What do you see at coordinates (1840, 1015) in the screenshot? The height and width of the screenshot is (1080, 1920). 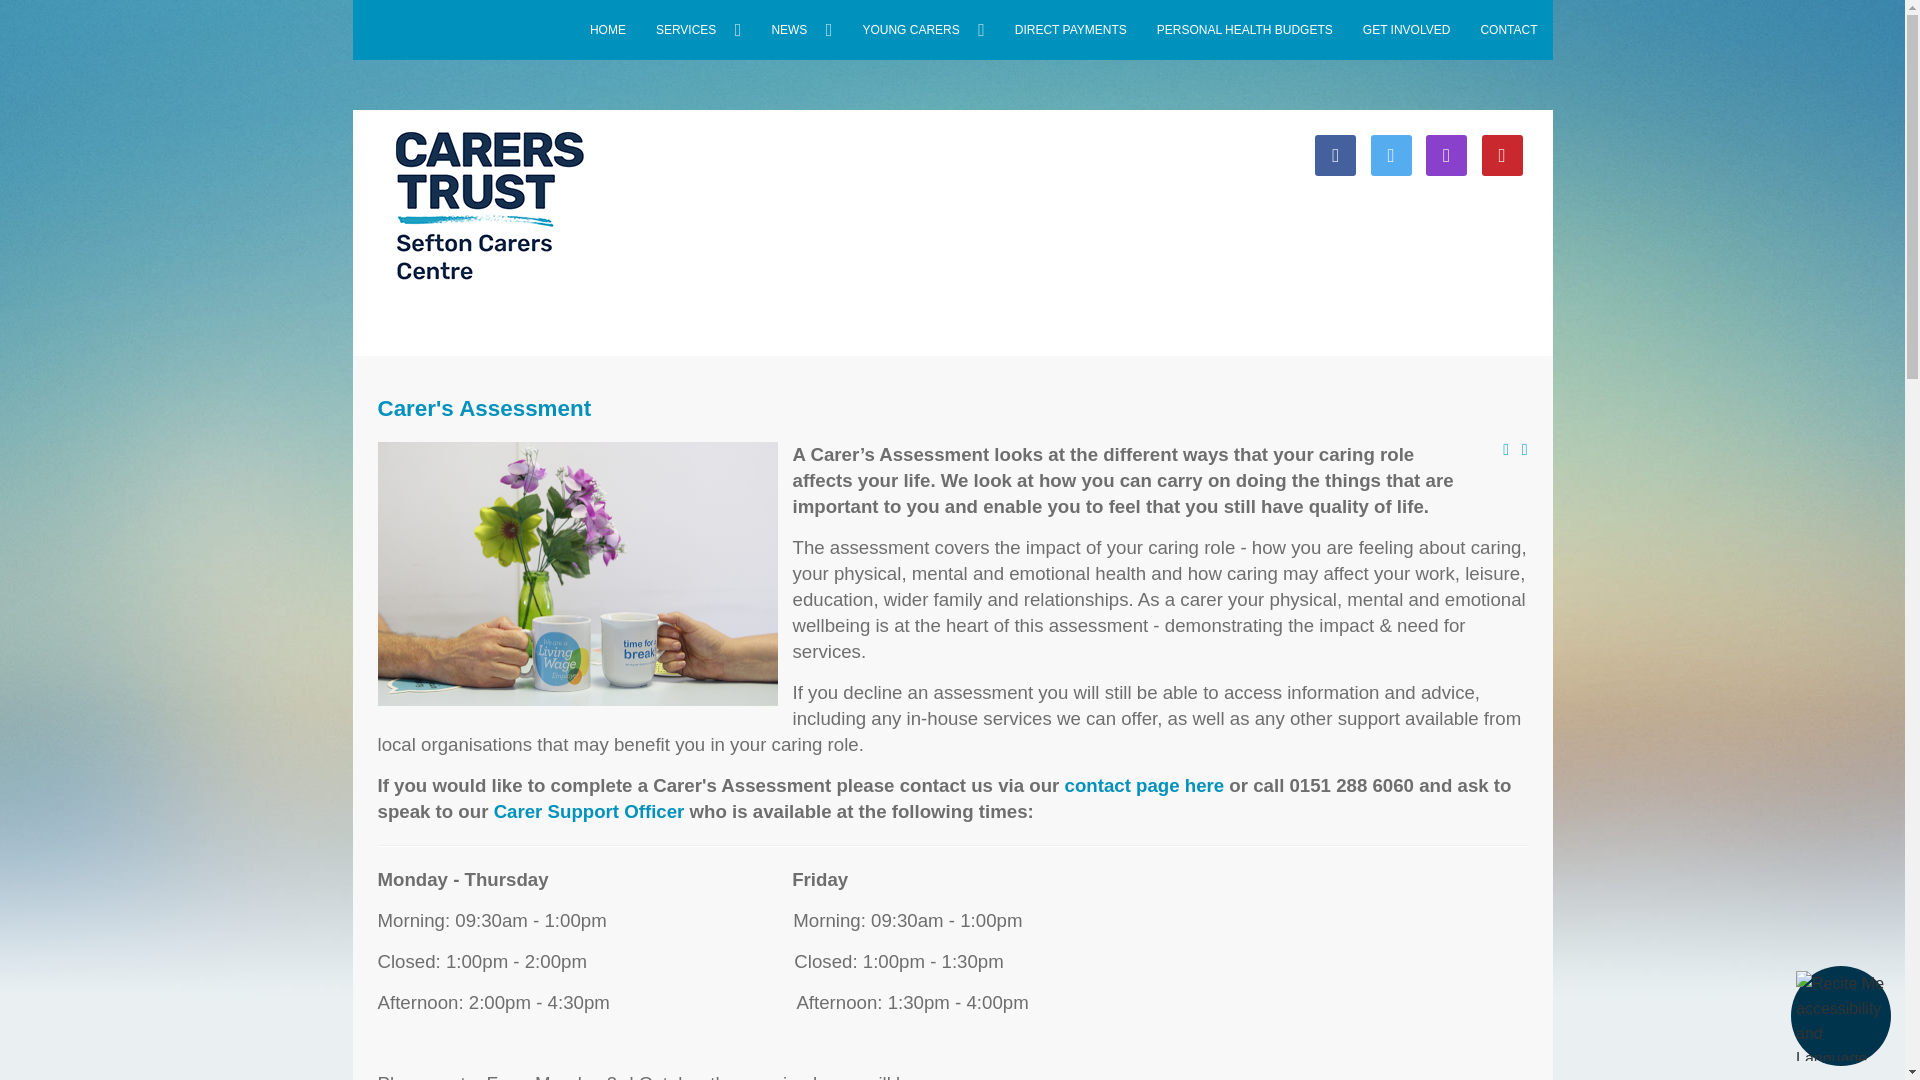 I see `Launch Recite Me` at bounding box center [1840, 1015].